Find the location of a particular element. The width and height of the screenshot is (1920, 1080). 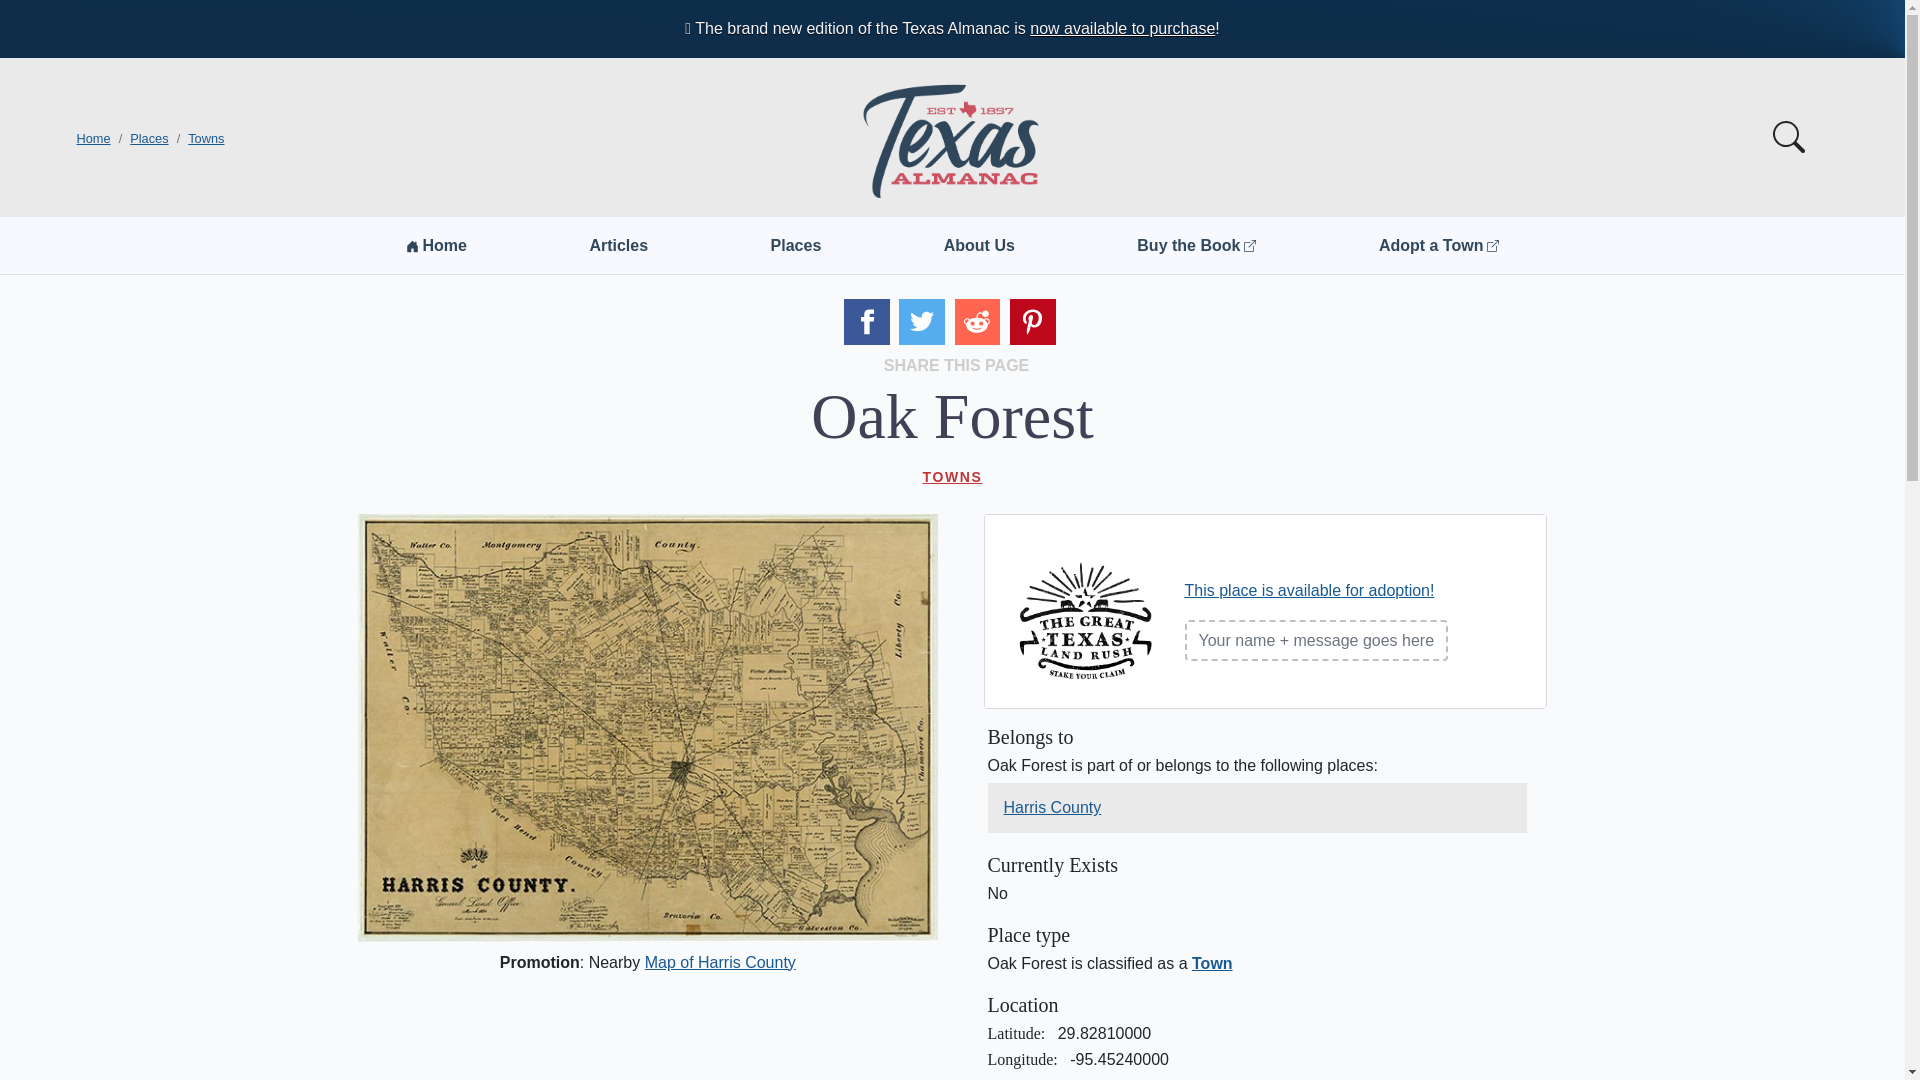

Places is located at coordinates (149, 139).